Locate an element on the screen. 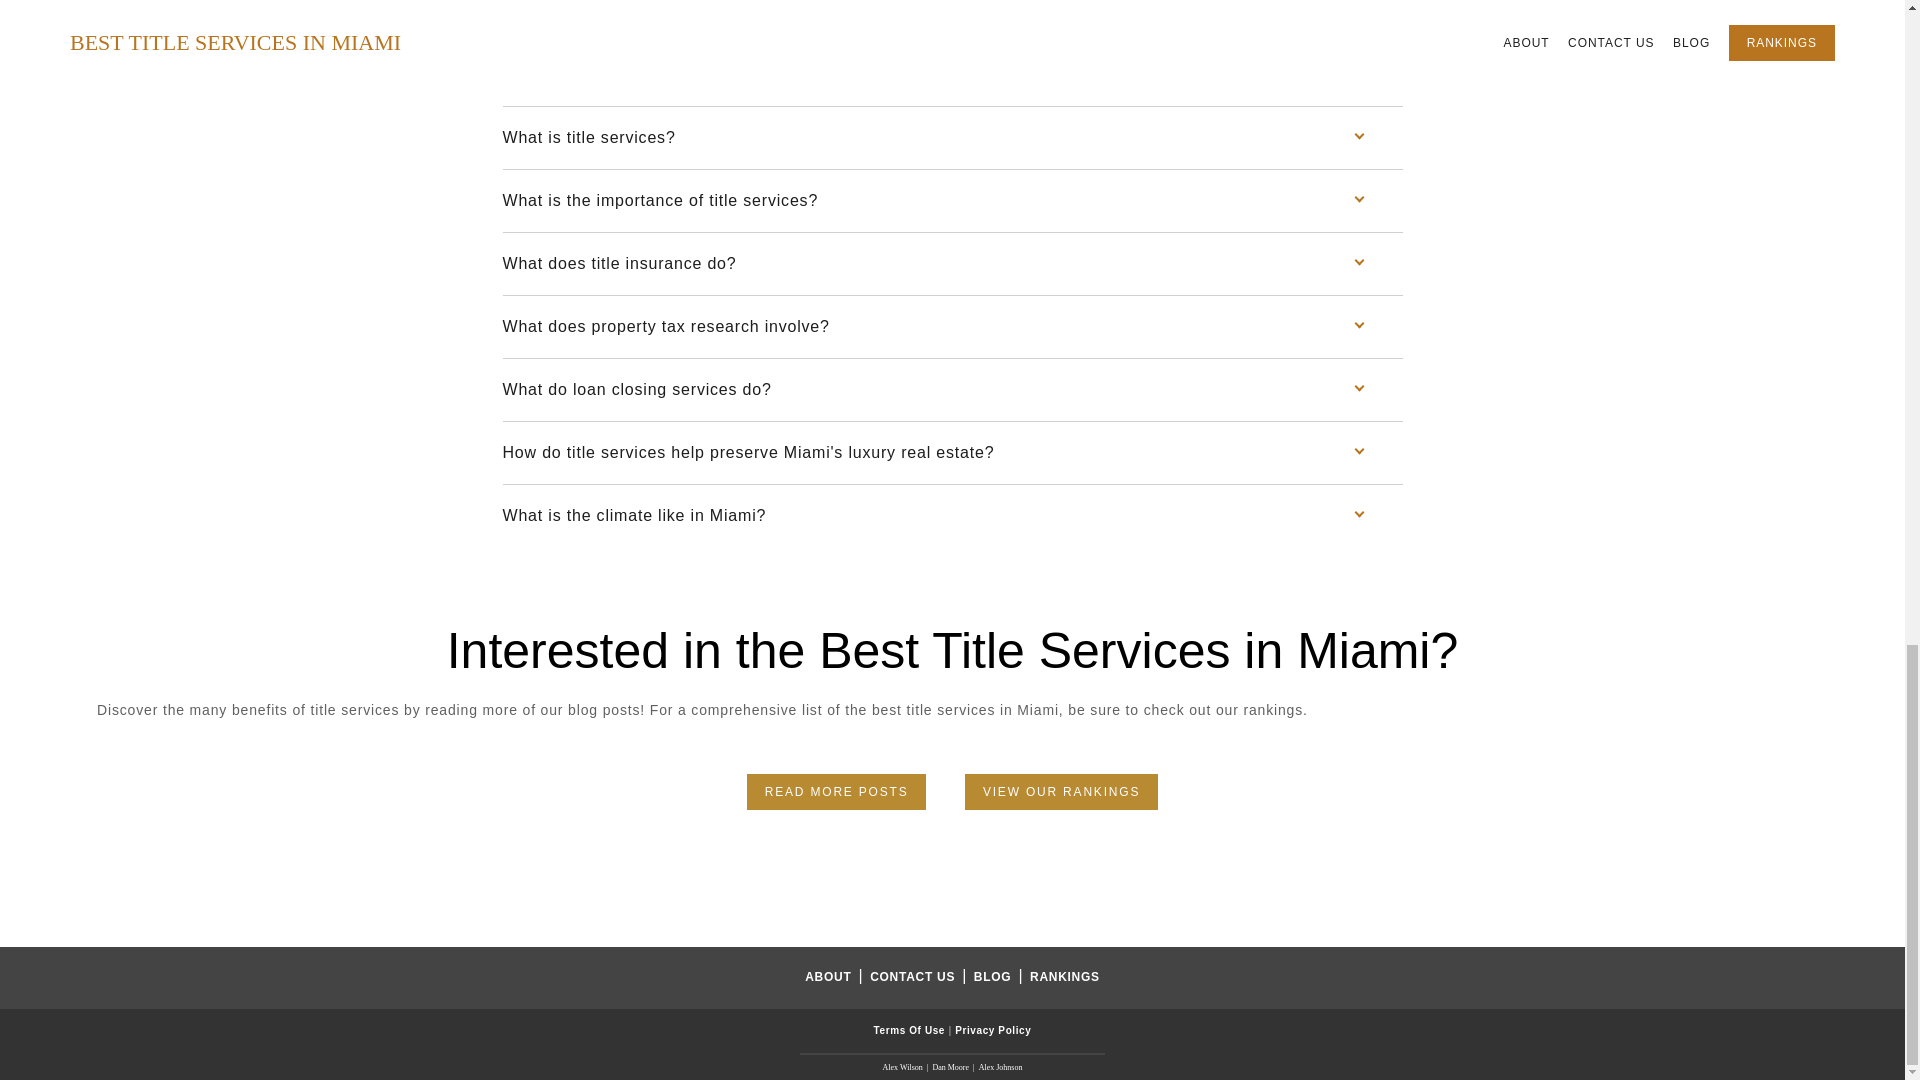 The image size is (1920, 1080). ABOUT is located at coordinates (829, 976).